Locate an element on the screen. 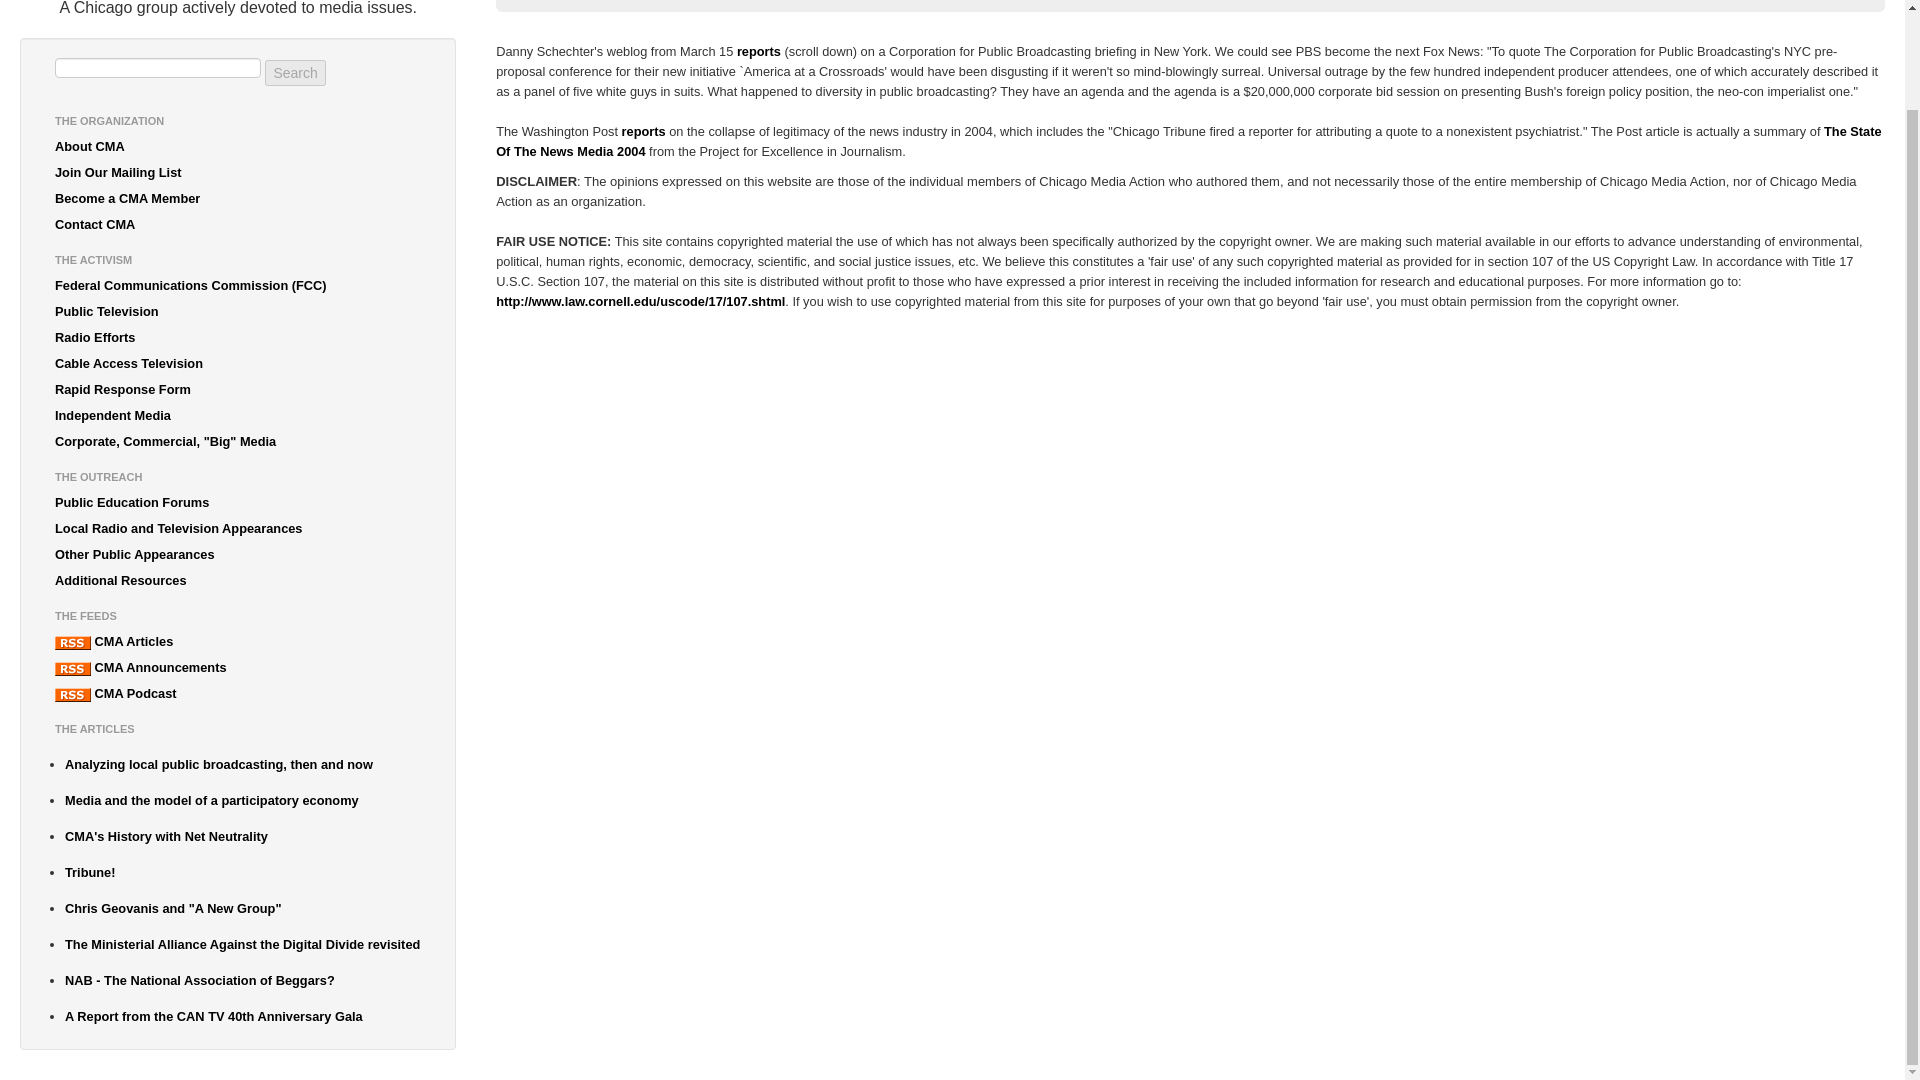 The image size is (1920, 1080). CMA Announcements is located at coordinates (238, 668).